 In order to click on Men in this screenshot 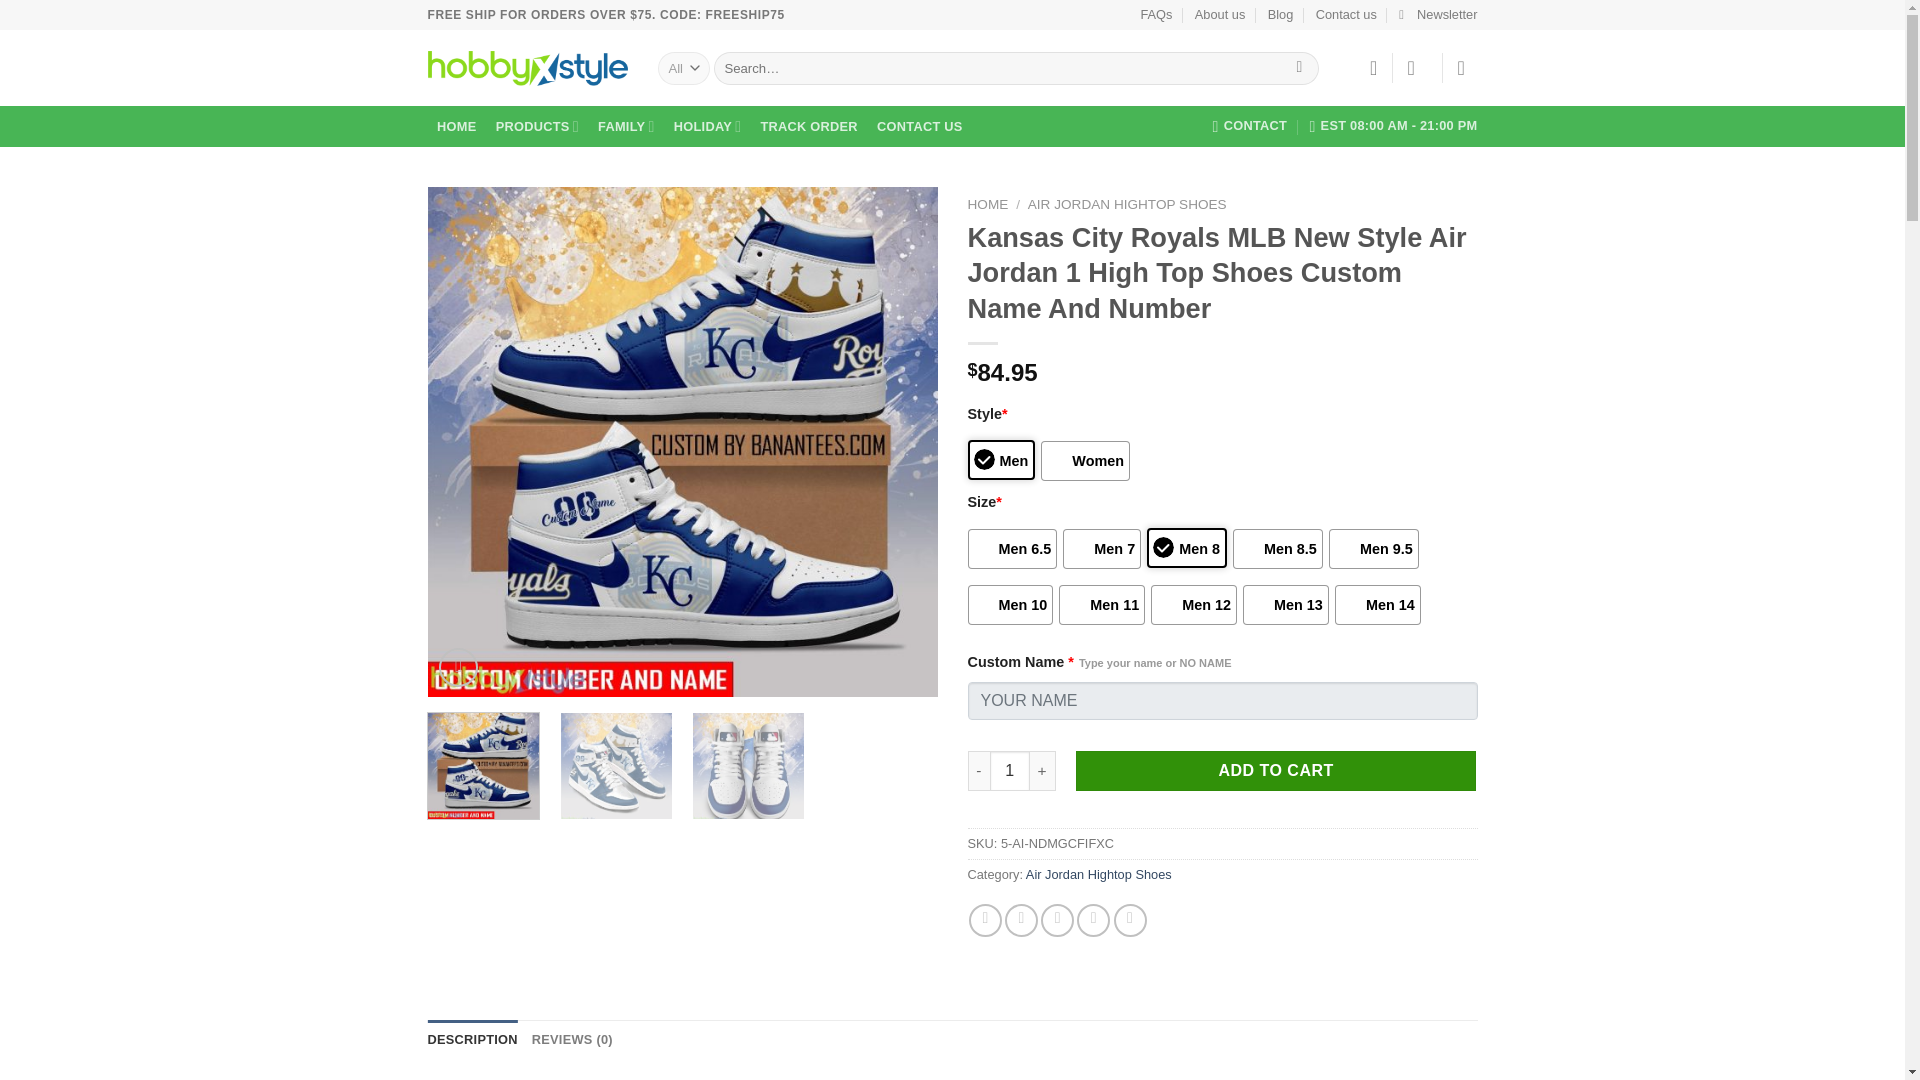, I will do `click(1002, 459)`.